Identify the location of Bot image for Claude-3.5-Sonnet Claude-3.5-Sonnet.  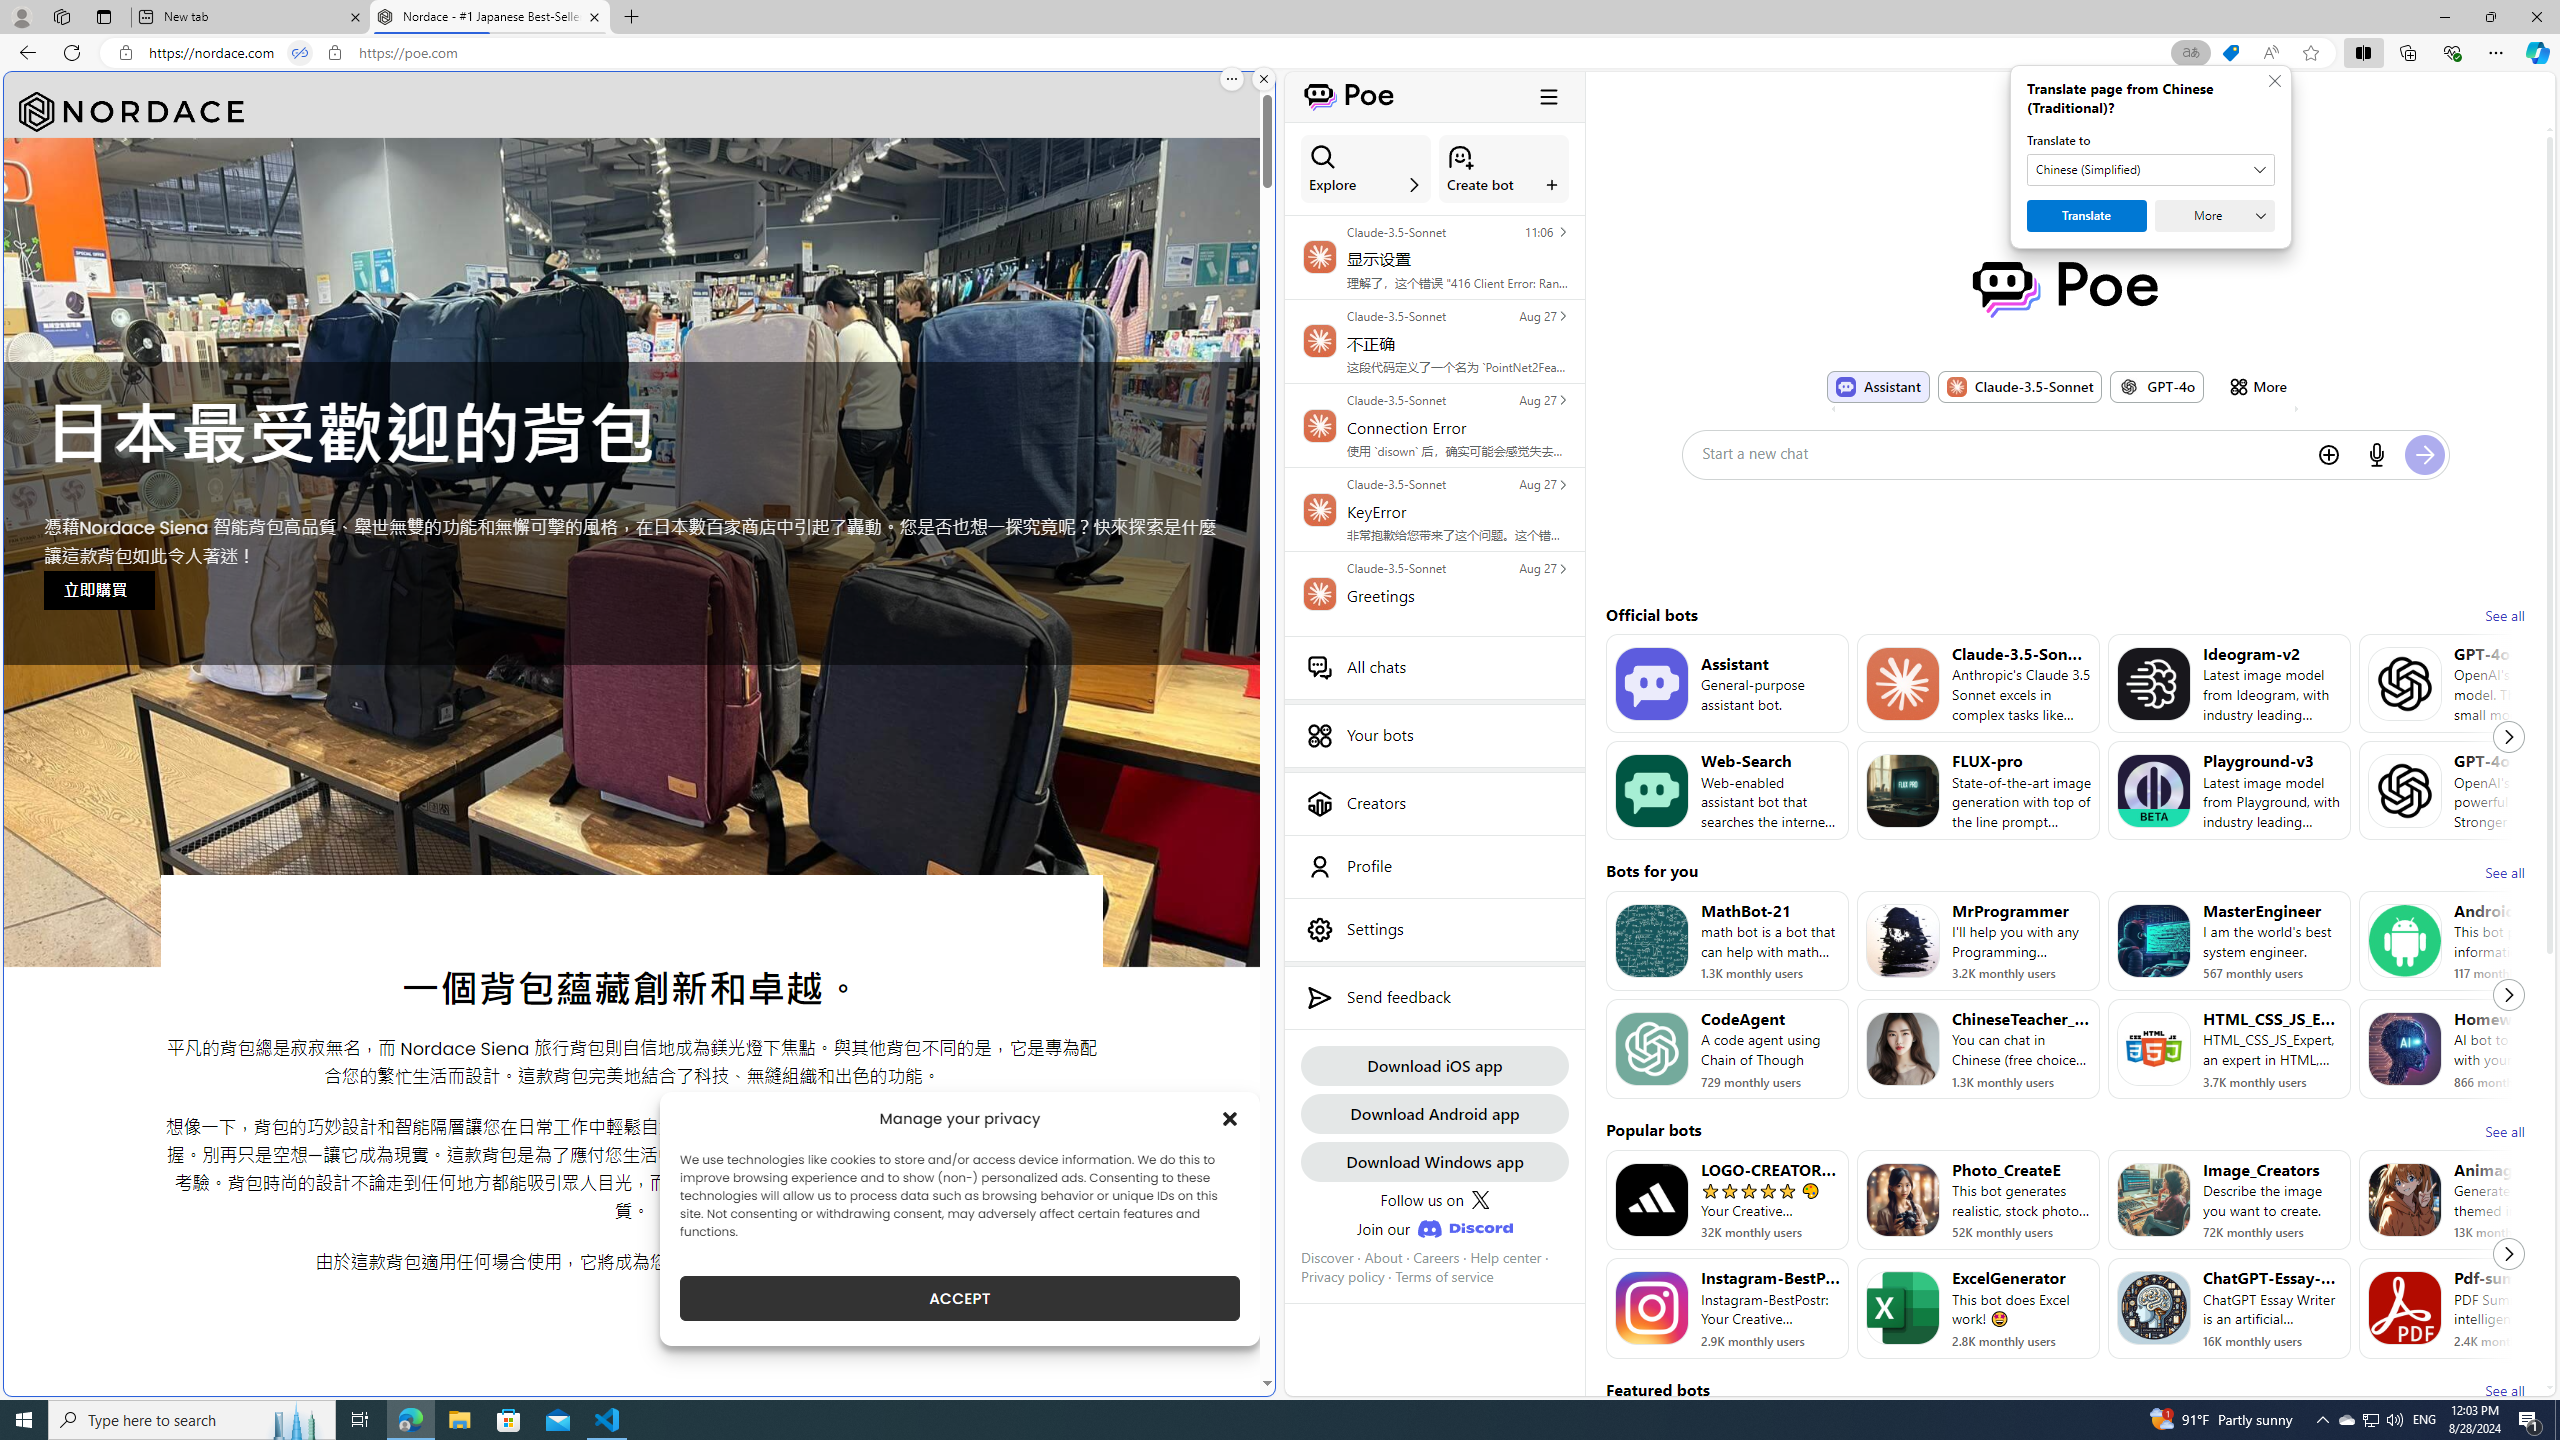
(2019, 386).